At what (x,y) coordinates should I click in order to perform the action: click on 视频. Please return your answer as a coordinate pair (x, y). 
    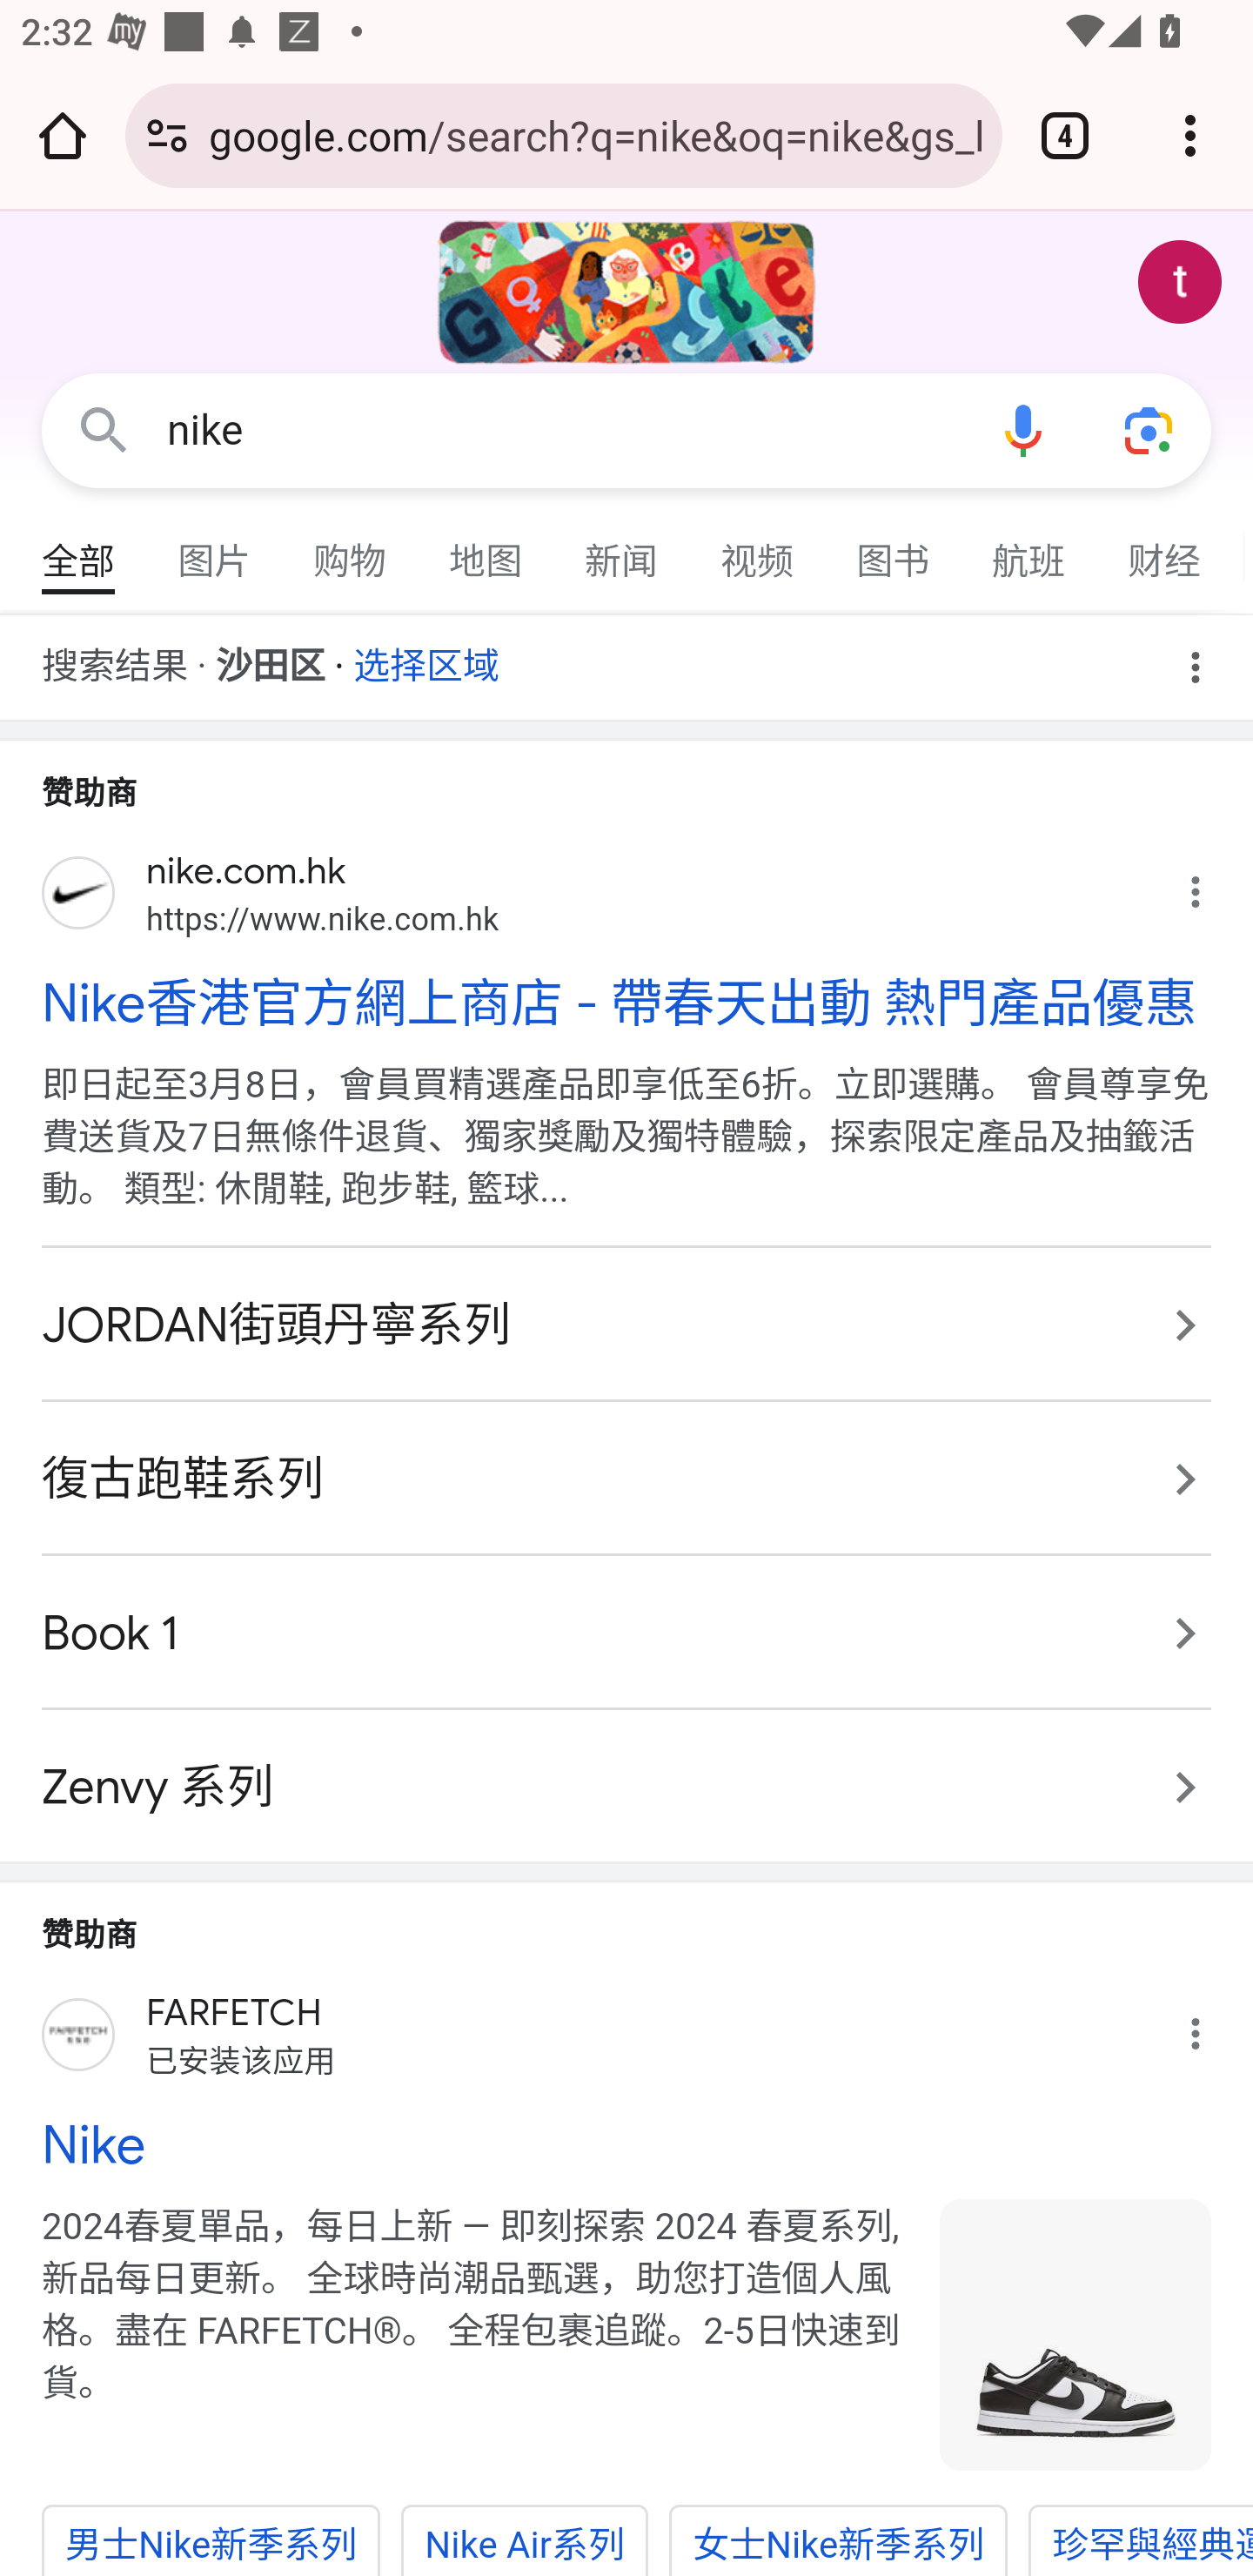
    Looking at the image, I should click on (758, 548).